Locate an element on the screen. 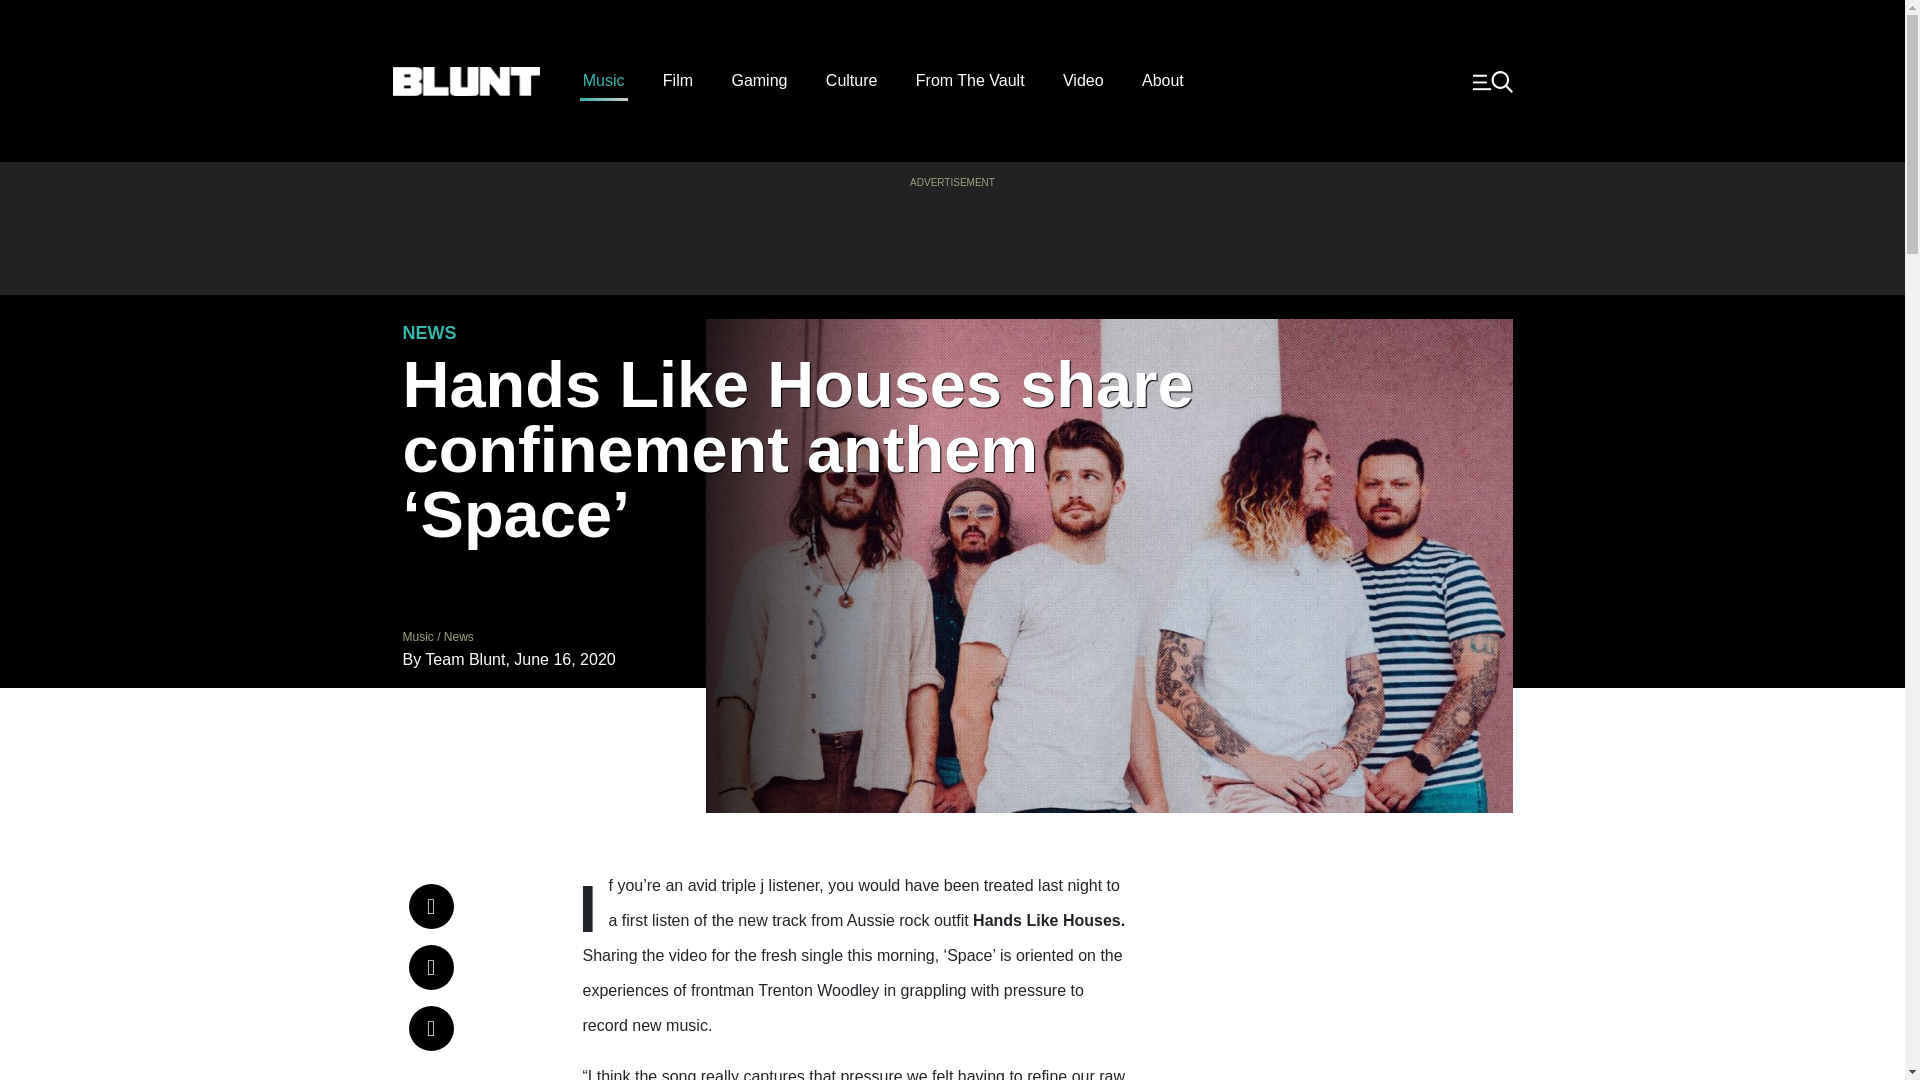  About is located at coordinates (1163, 81).